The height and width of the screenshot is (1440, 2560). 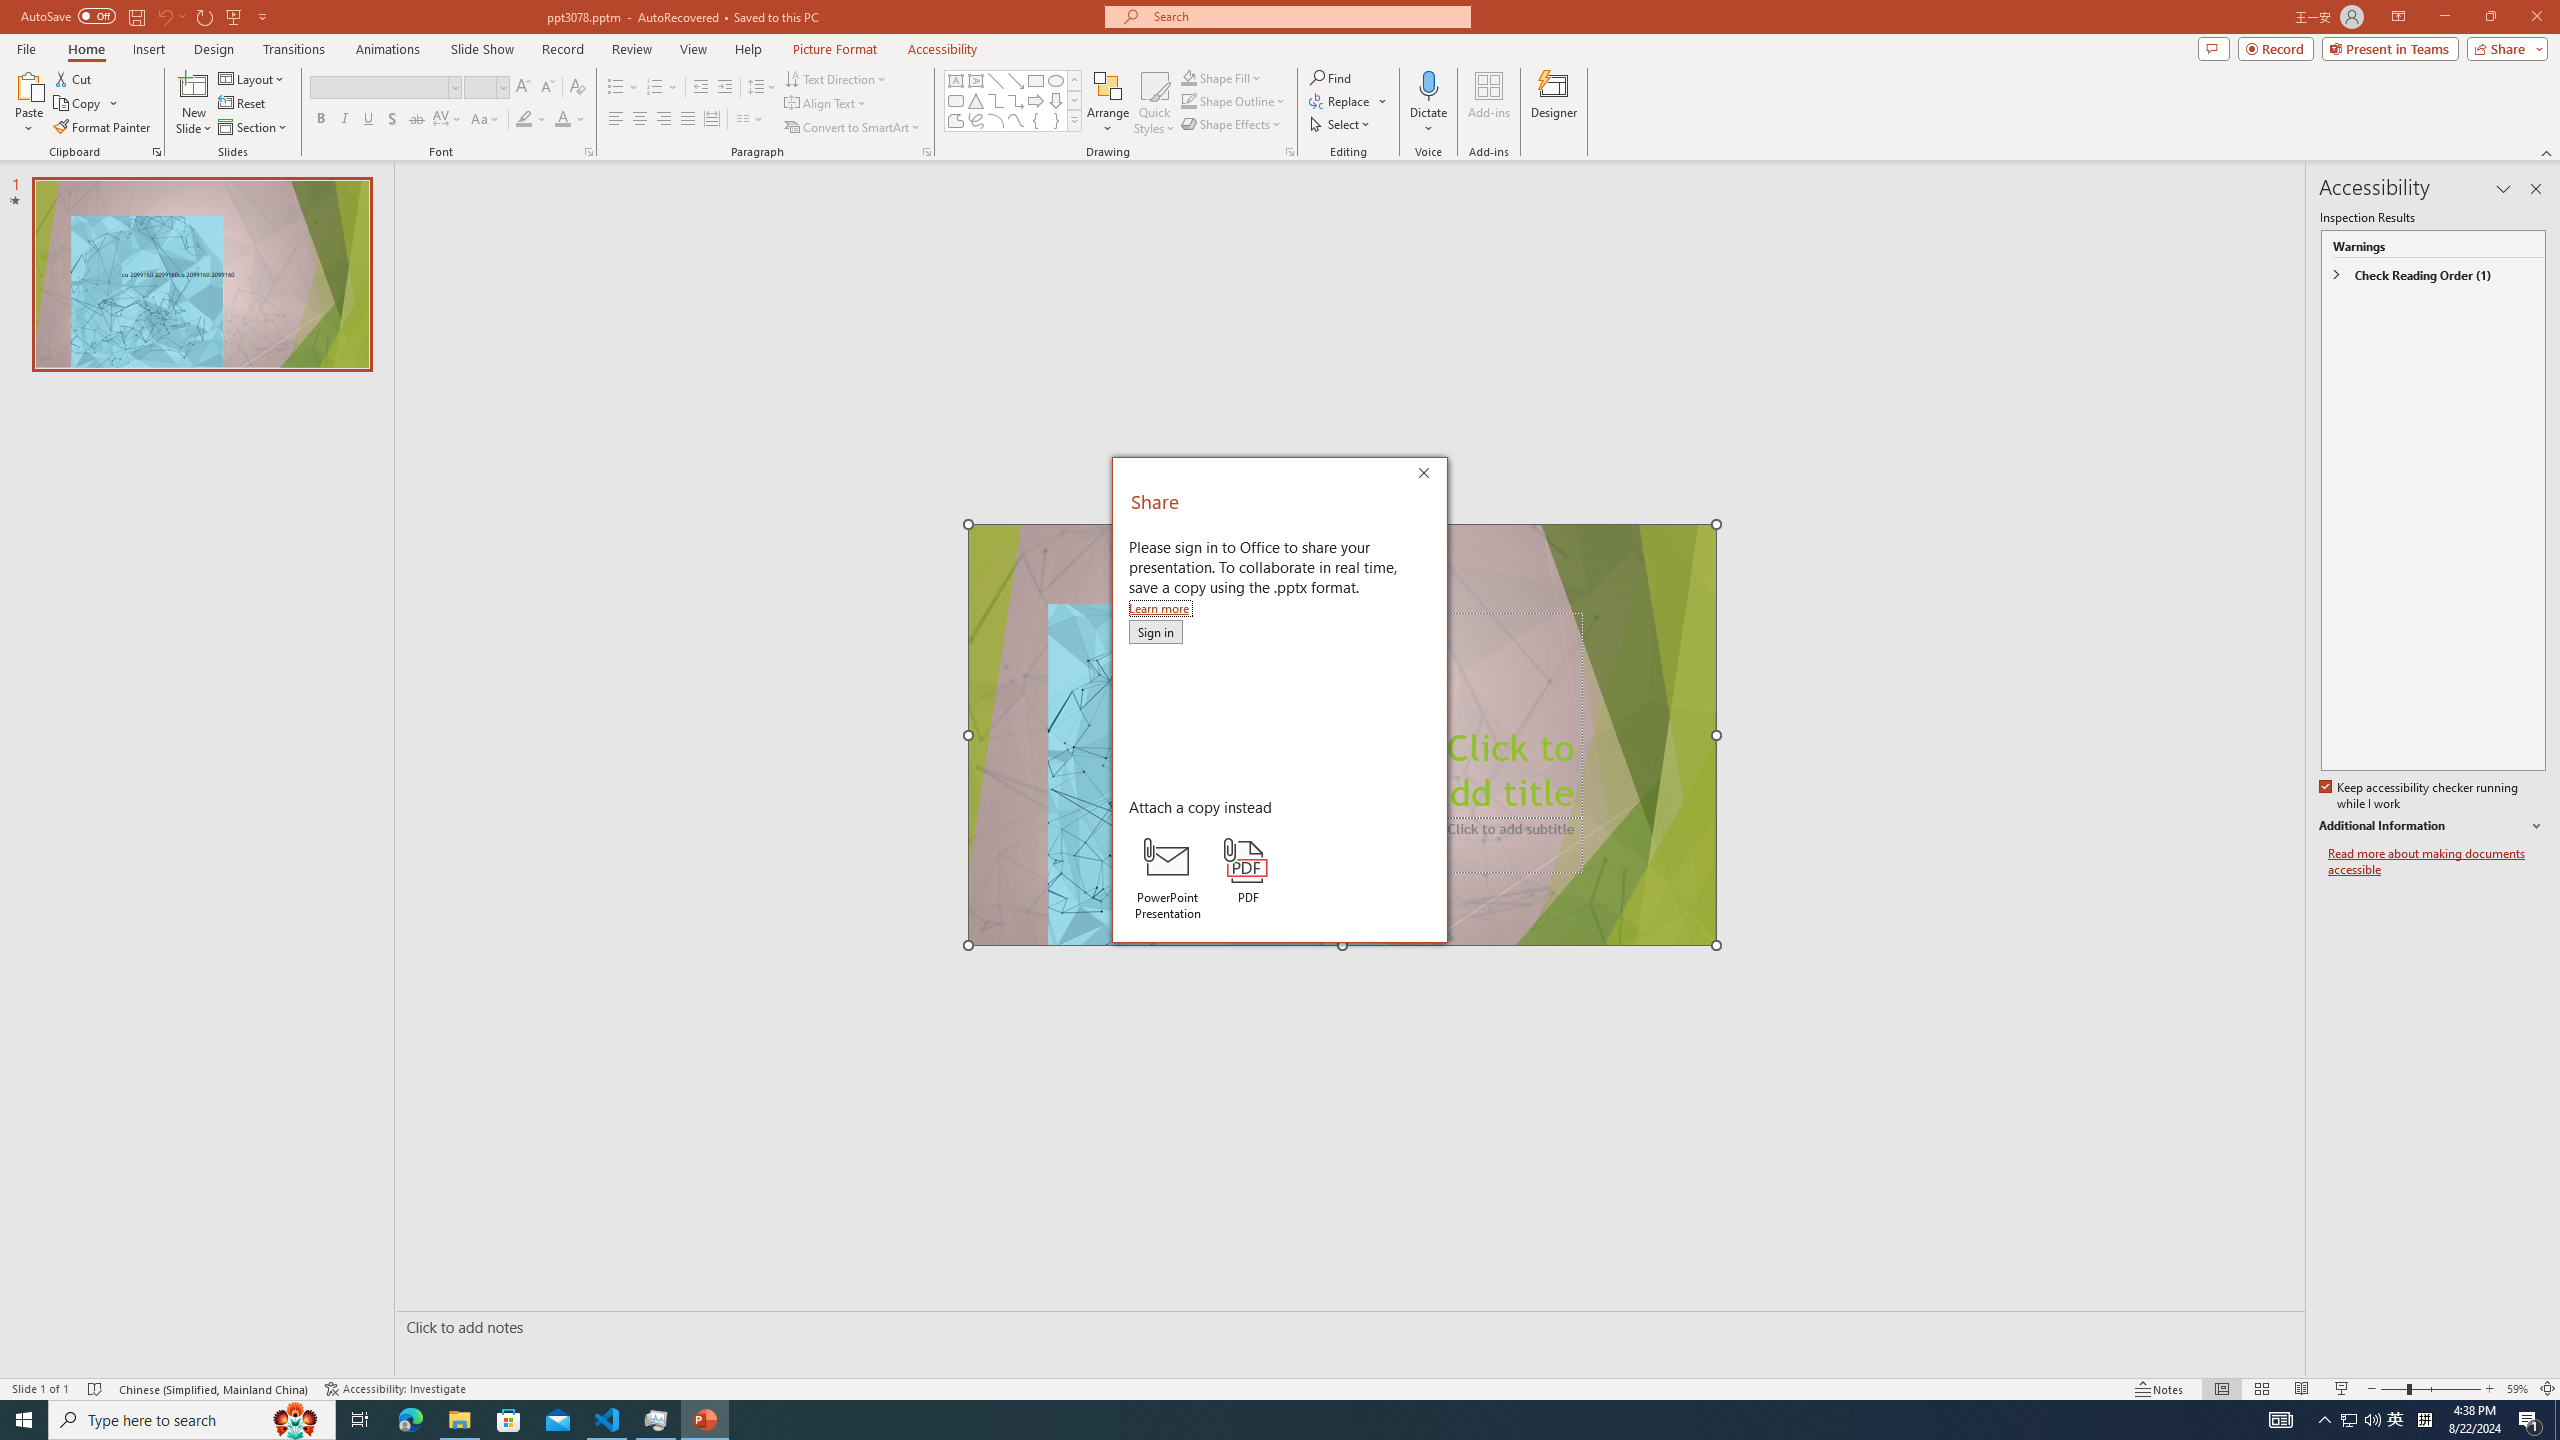 I want to click on Sign in, so click(x=1155, y=632).